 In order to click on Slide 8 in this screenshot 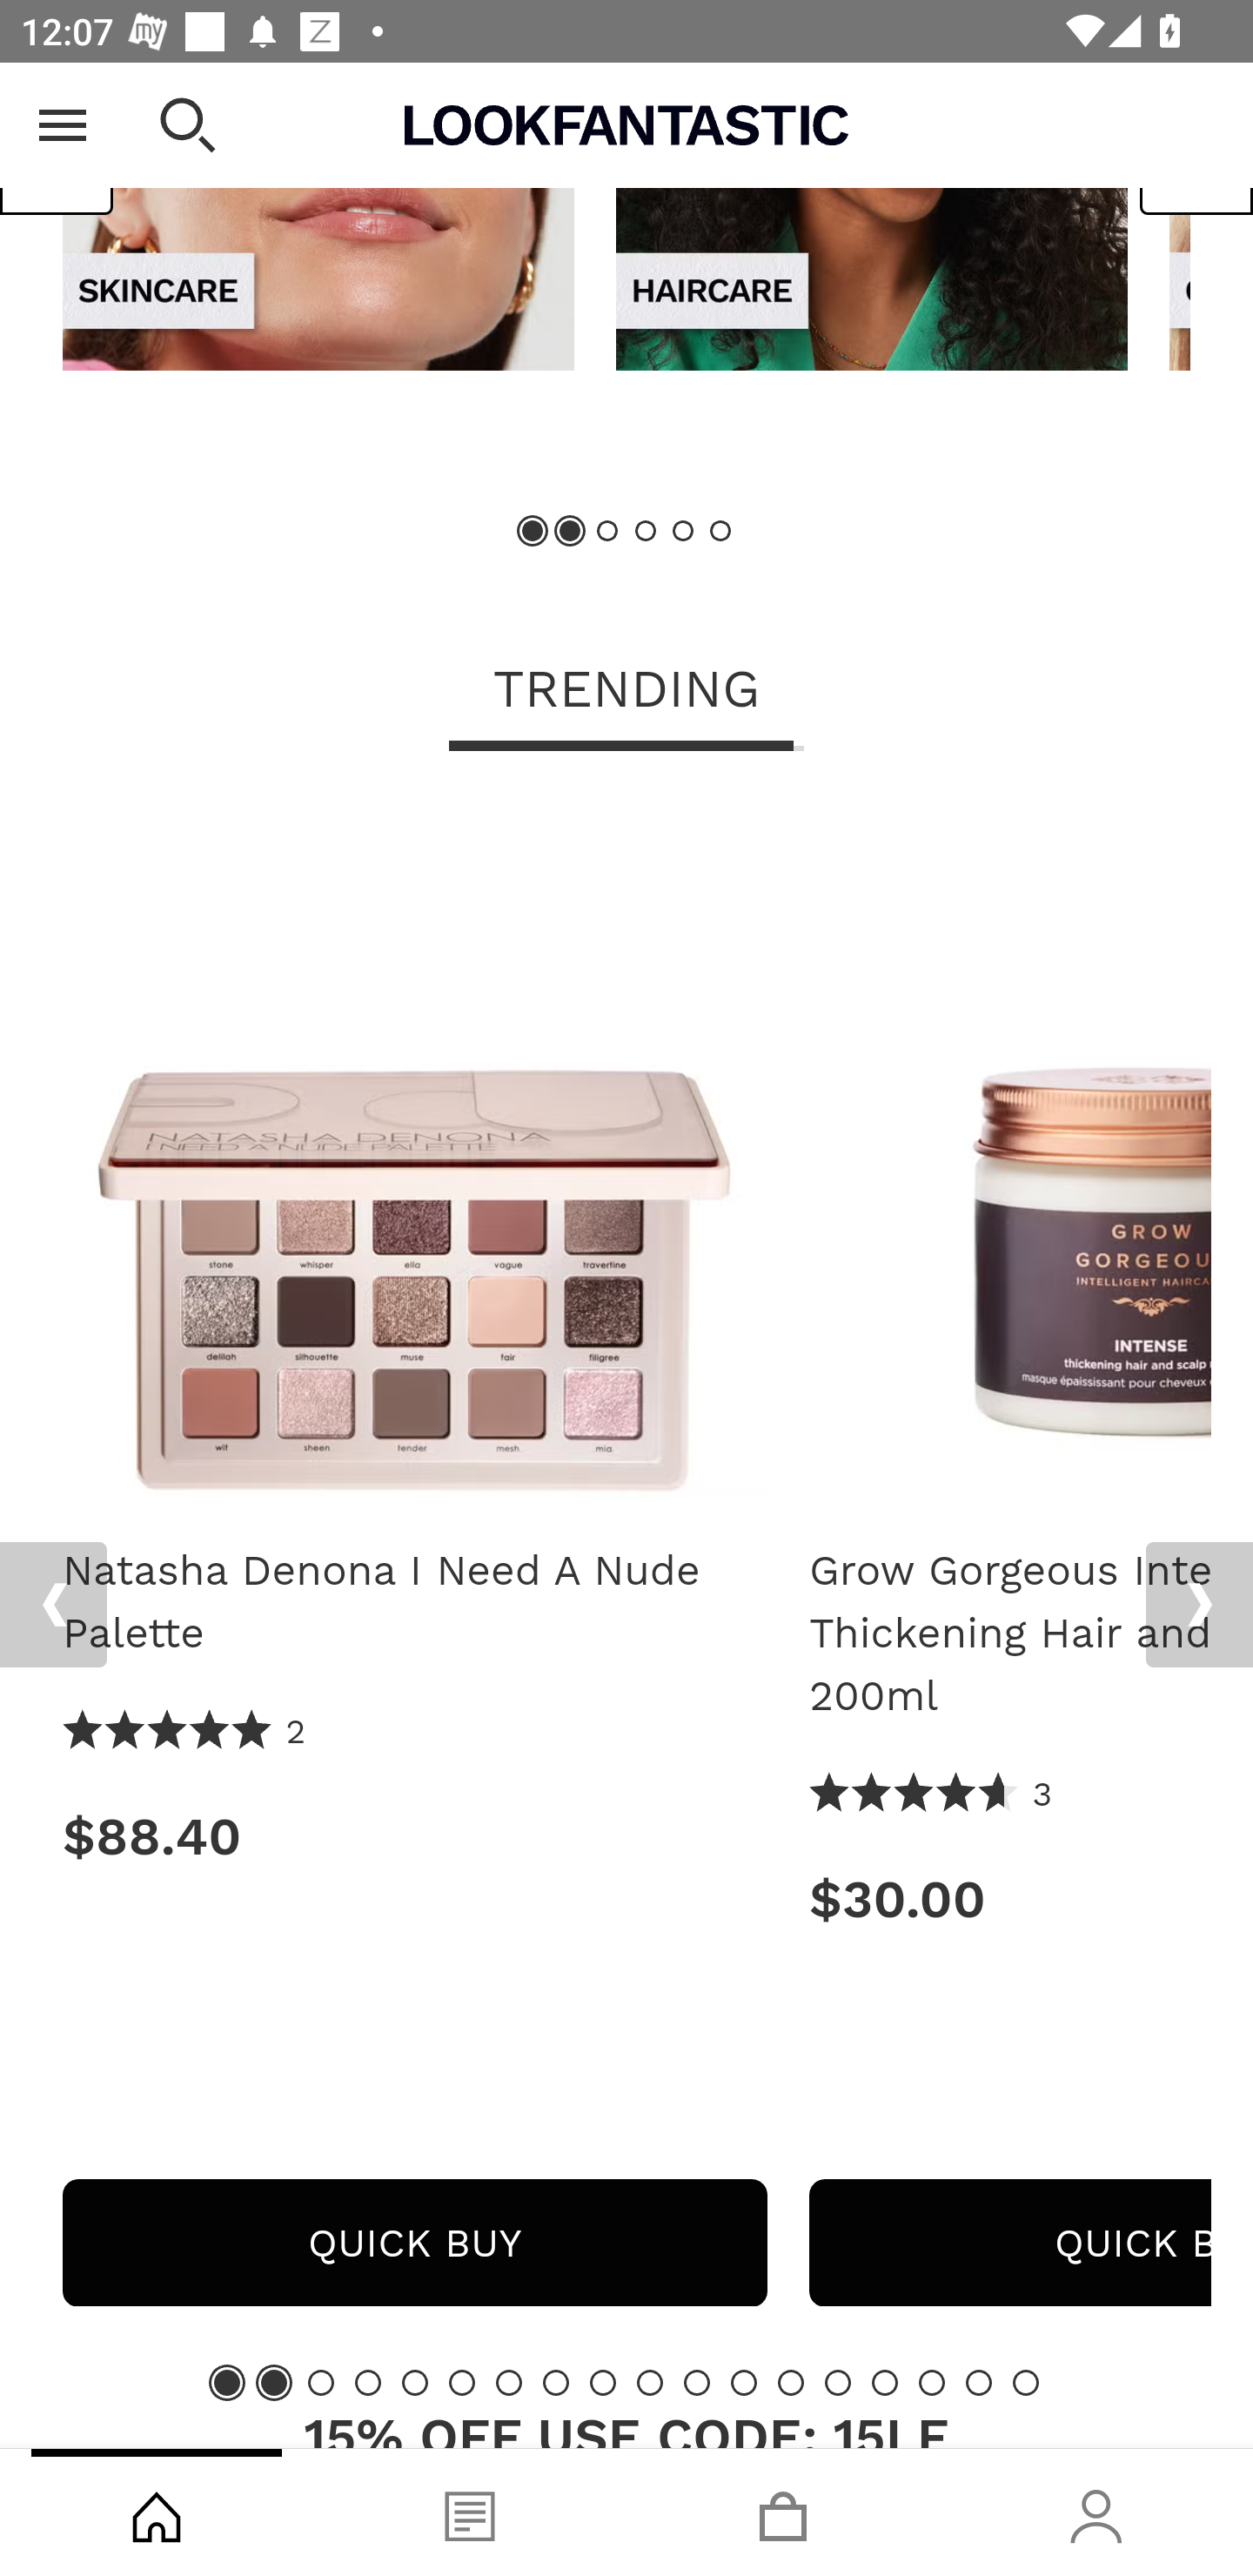, I will do `click(555, 2381)`.